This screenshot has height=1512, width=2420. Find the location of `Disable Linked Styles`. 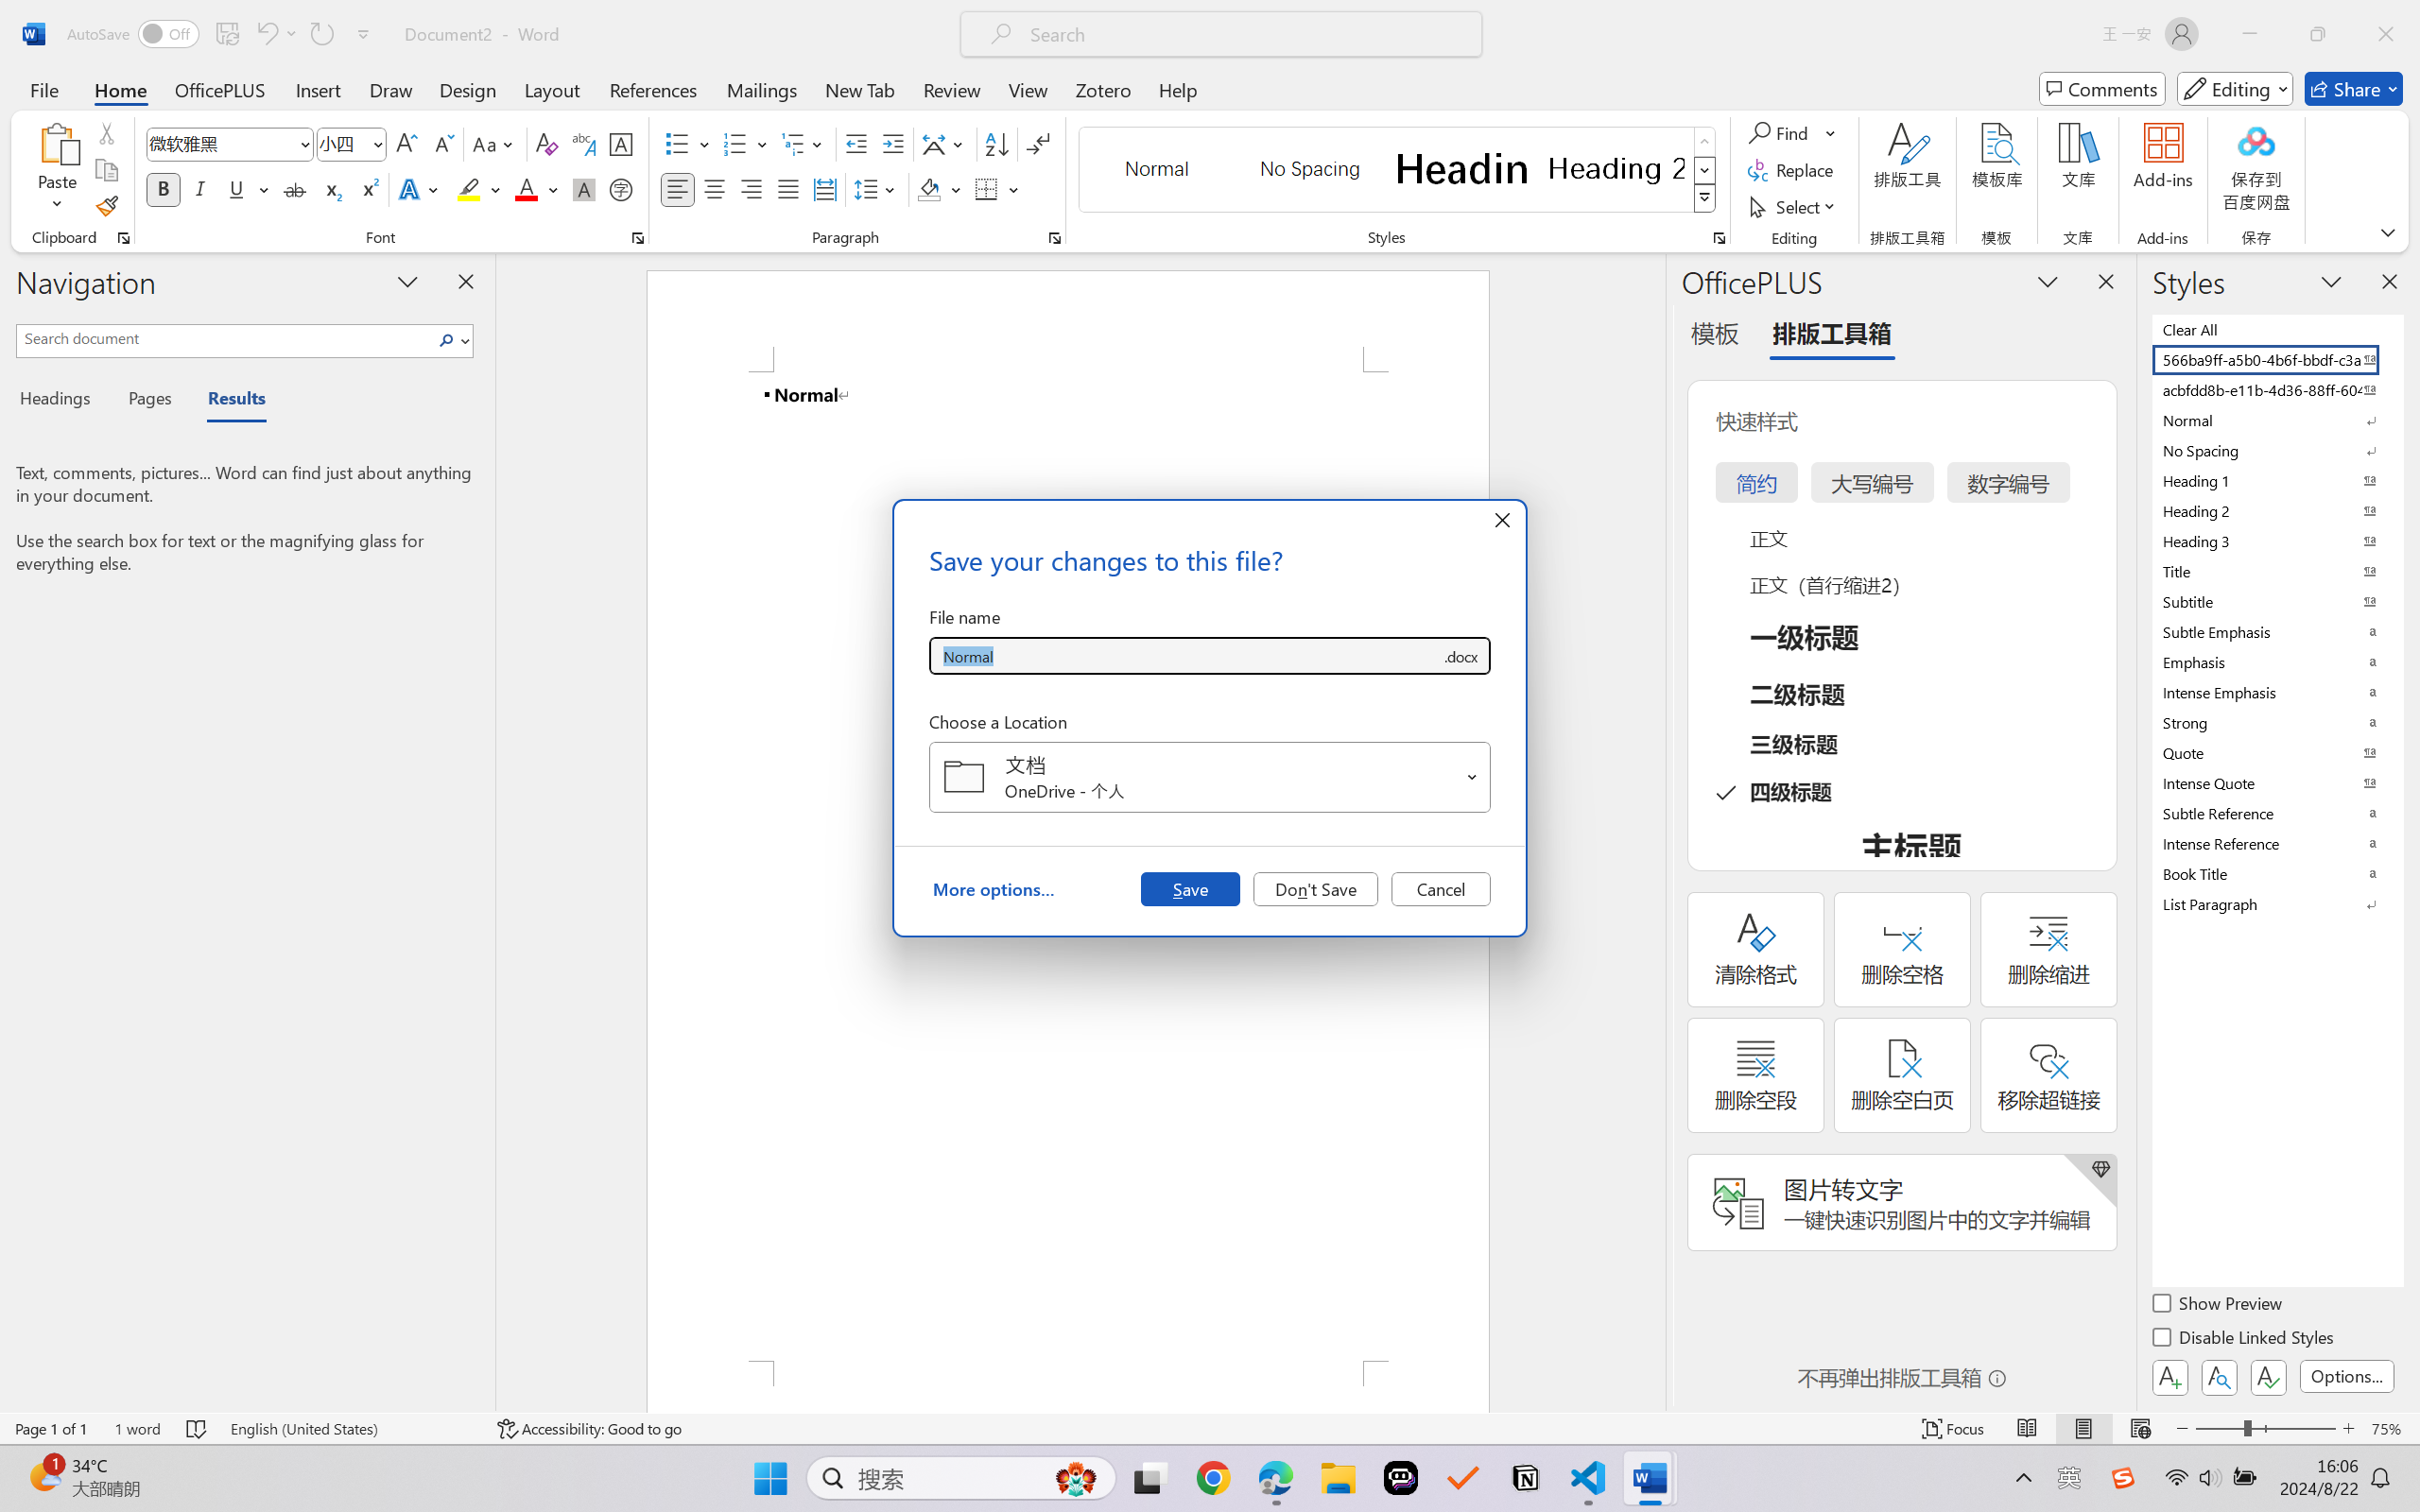

Disable Linked Styles is located at coordinates (2244, 1340).